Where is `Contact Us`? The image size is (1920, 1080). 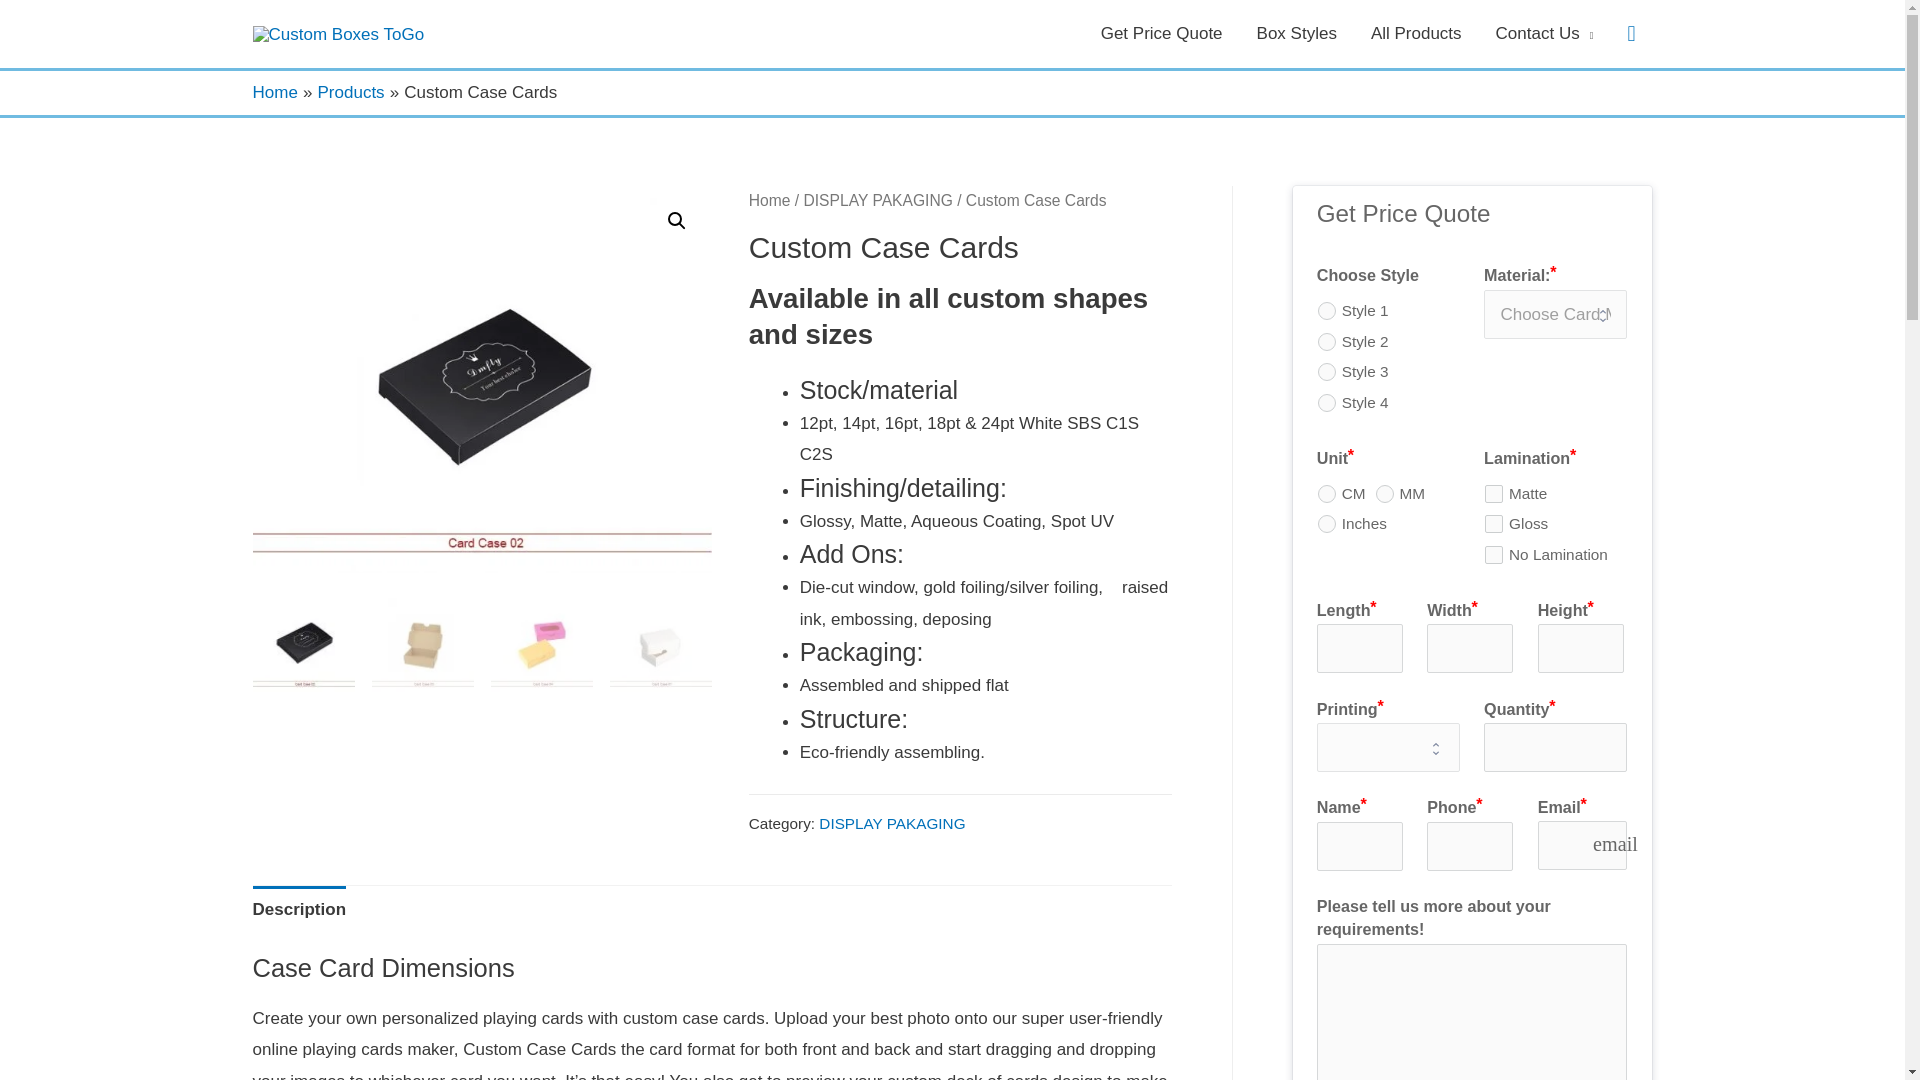
Contact Us is located at coordinates (1544, 34).